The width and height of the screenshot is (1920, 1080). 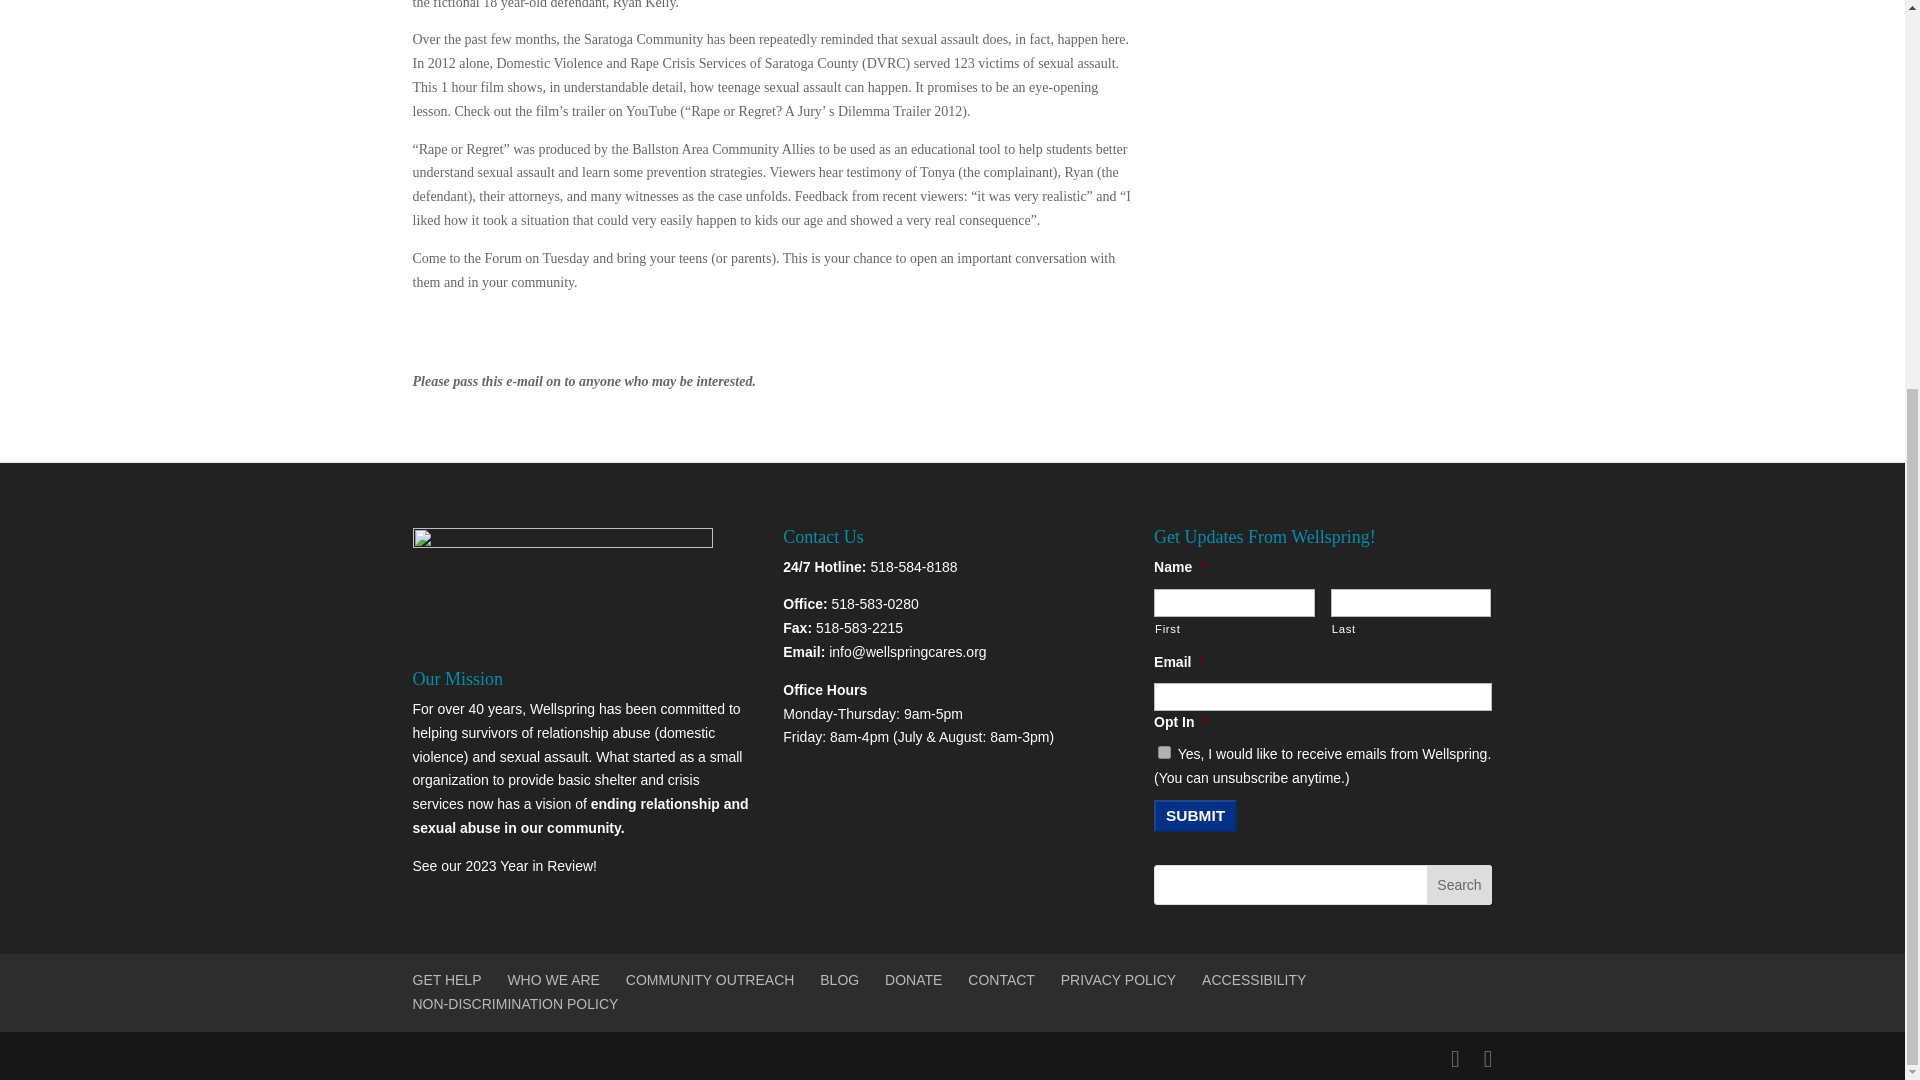 What do you see at coordinates (838, 980) in the screenshot?
I see `BLOG` at bounding box center [838, 980].